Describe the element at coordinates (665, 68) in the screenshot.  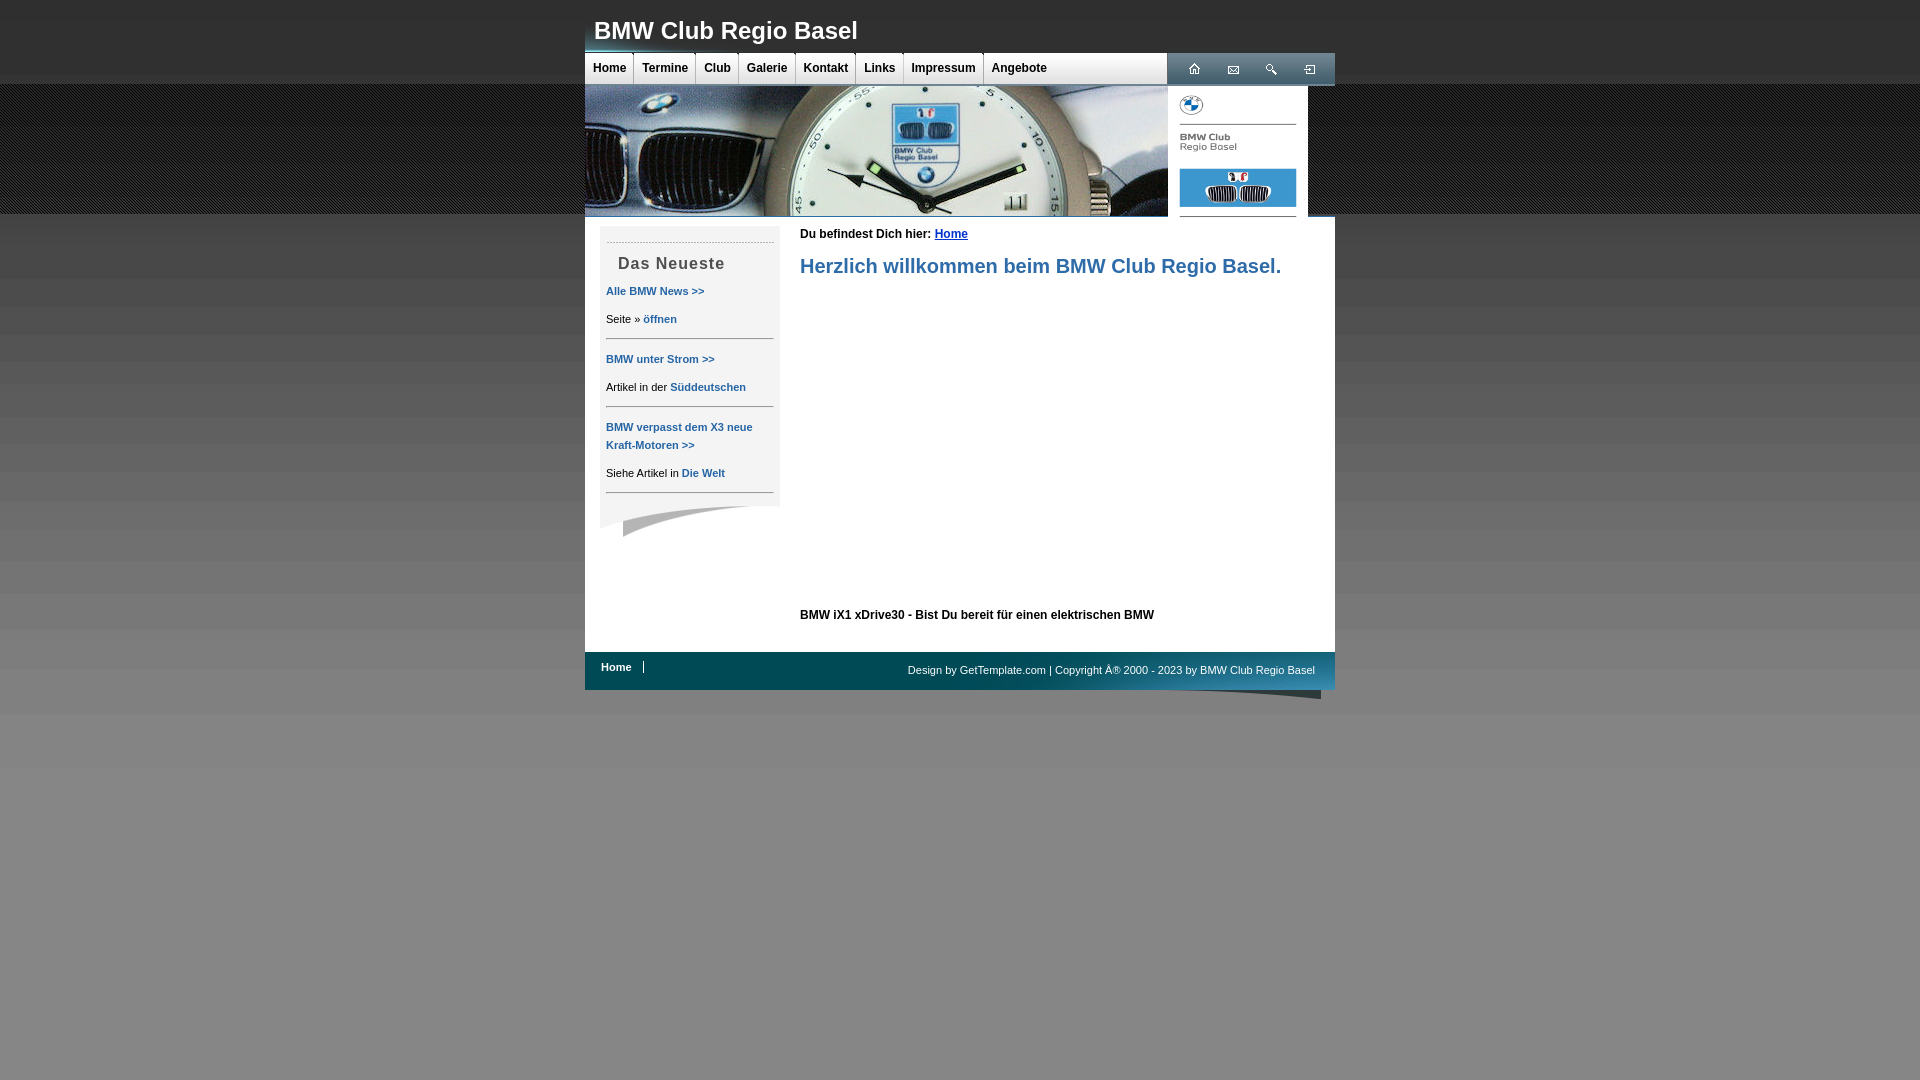
I see `Termine` at that location.